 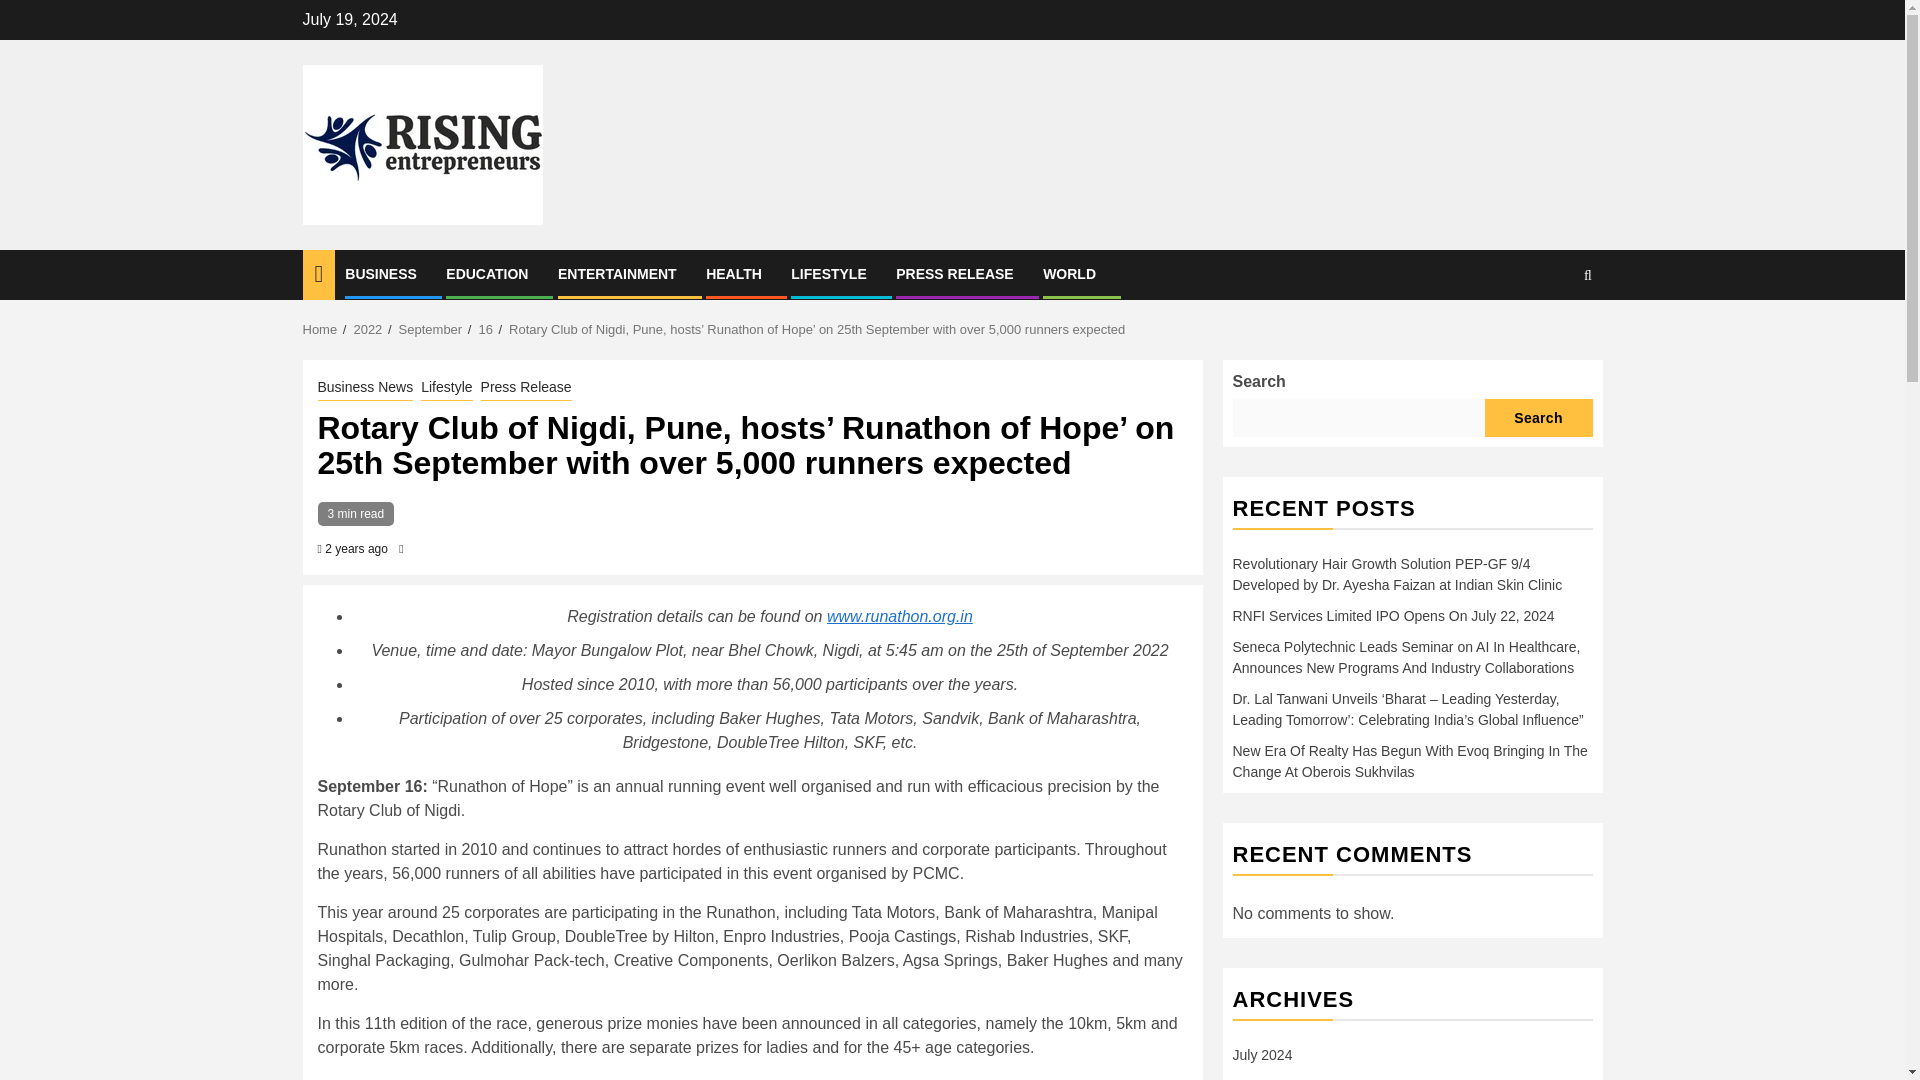 I want to click on EDUCATION, so click(x=486, y=273).